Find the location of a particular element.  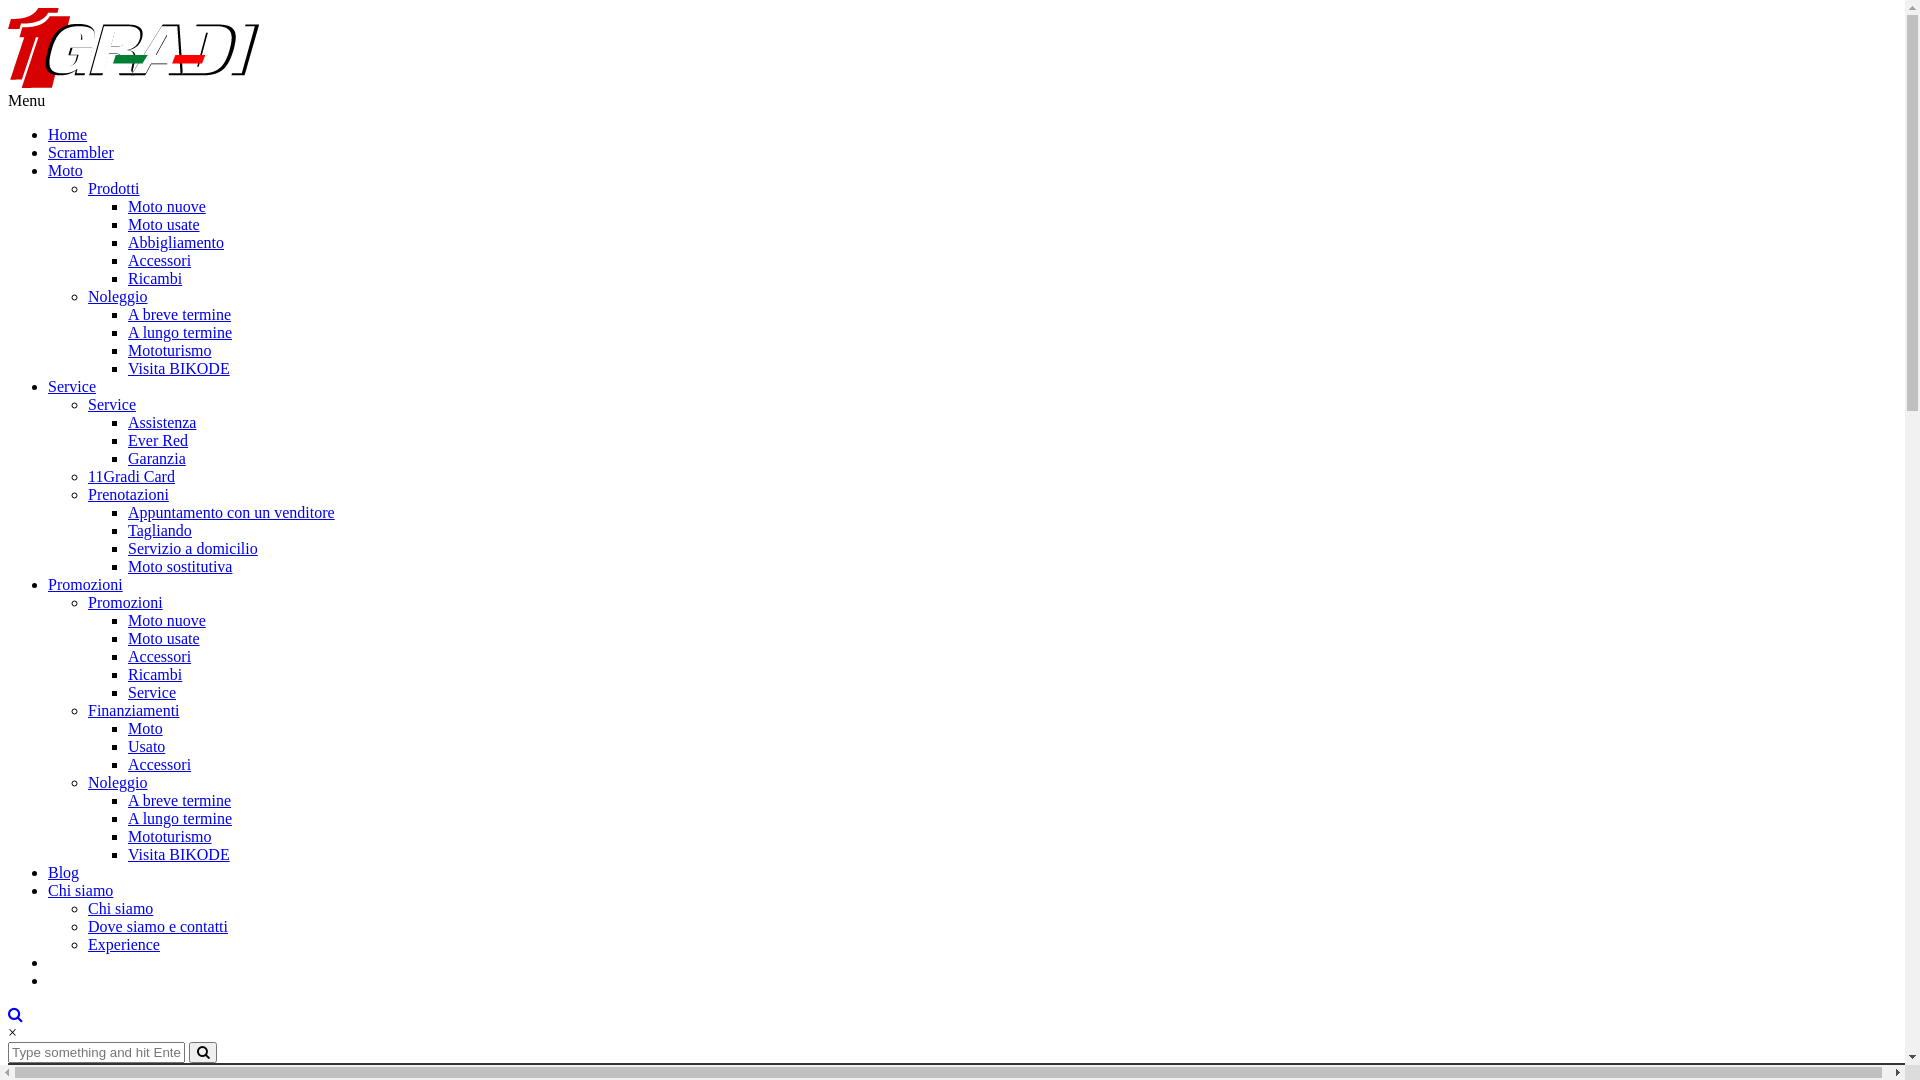

Service is located at coordinates (112, 404).